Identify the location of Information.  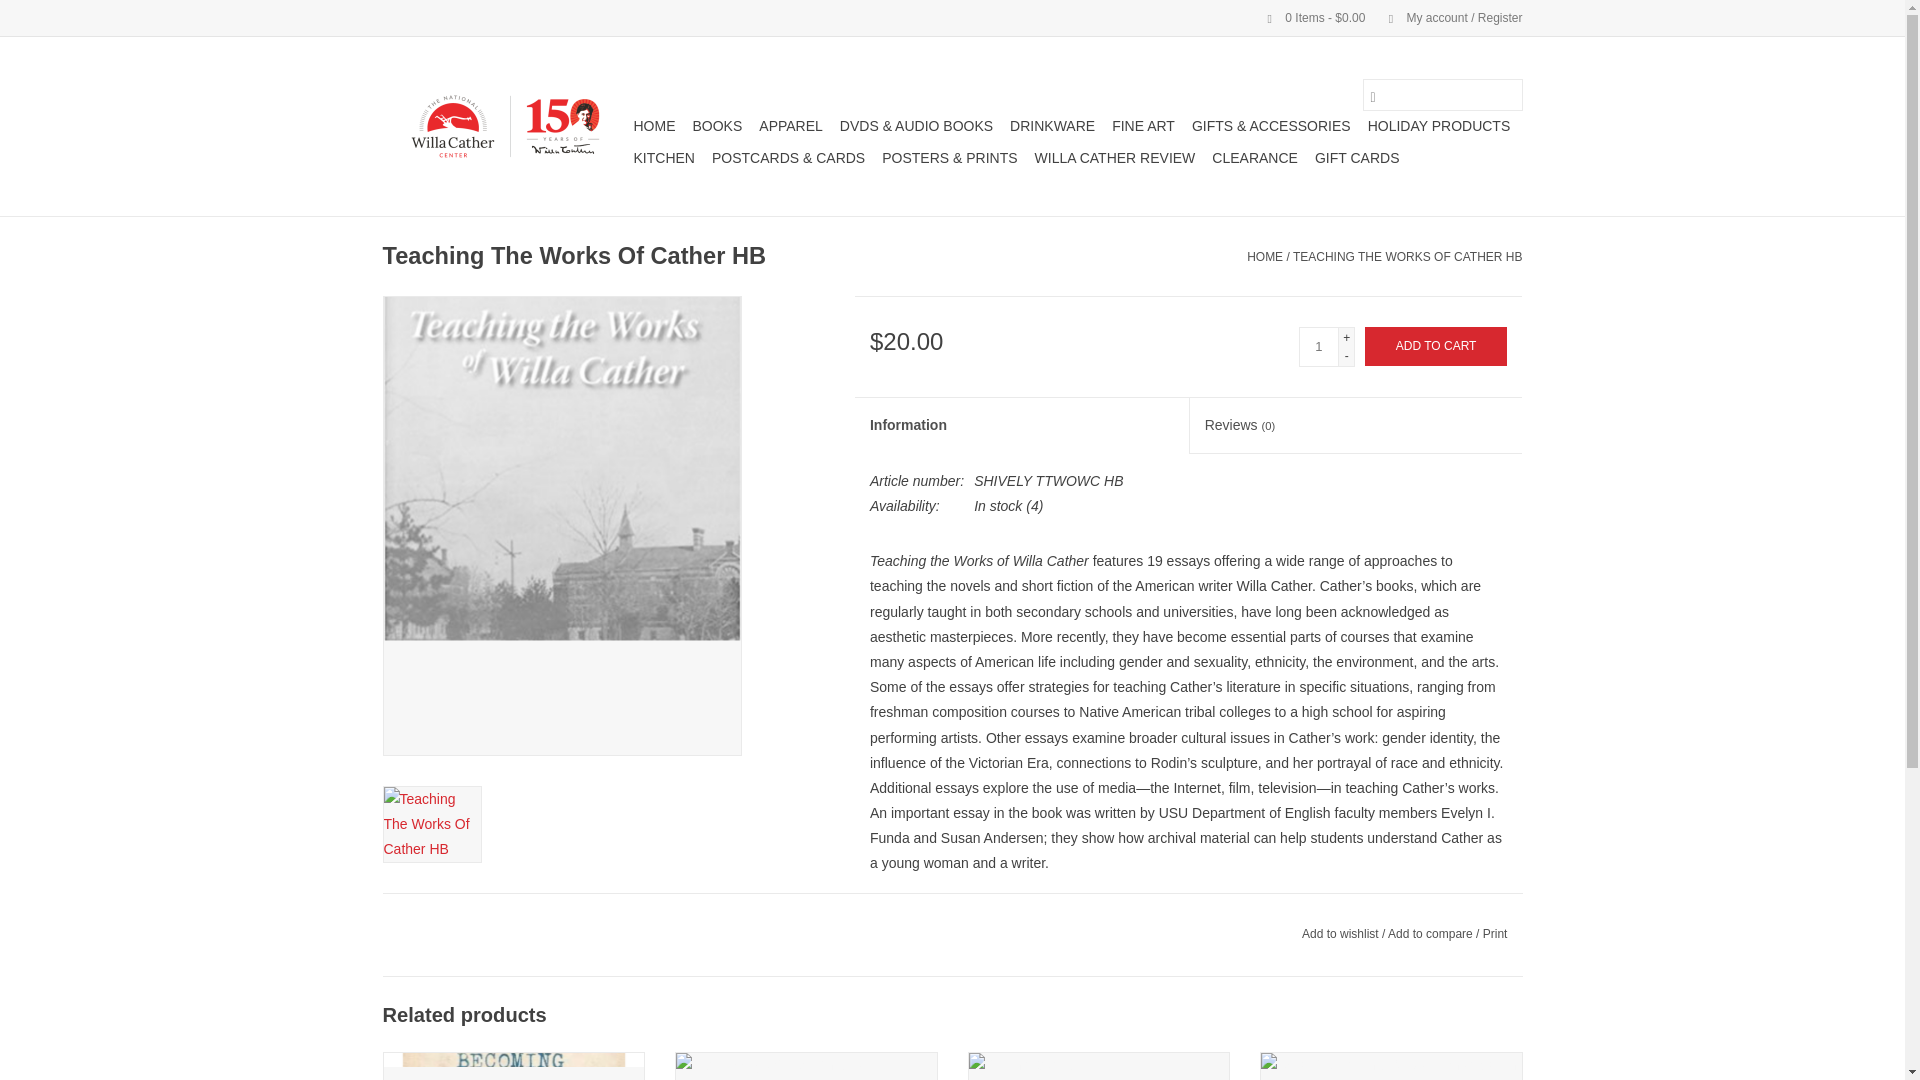
(1021, 426).